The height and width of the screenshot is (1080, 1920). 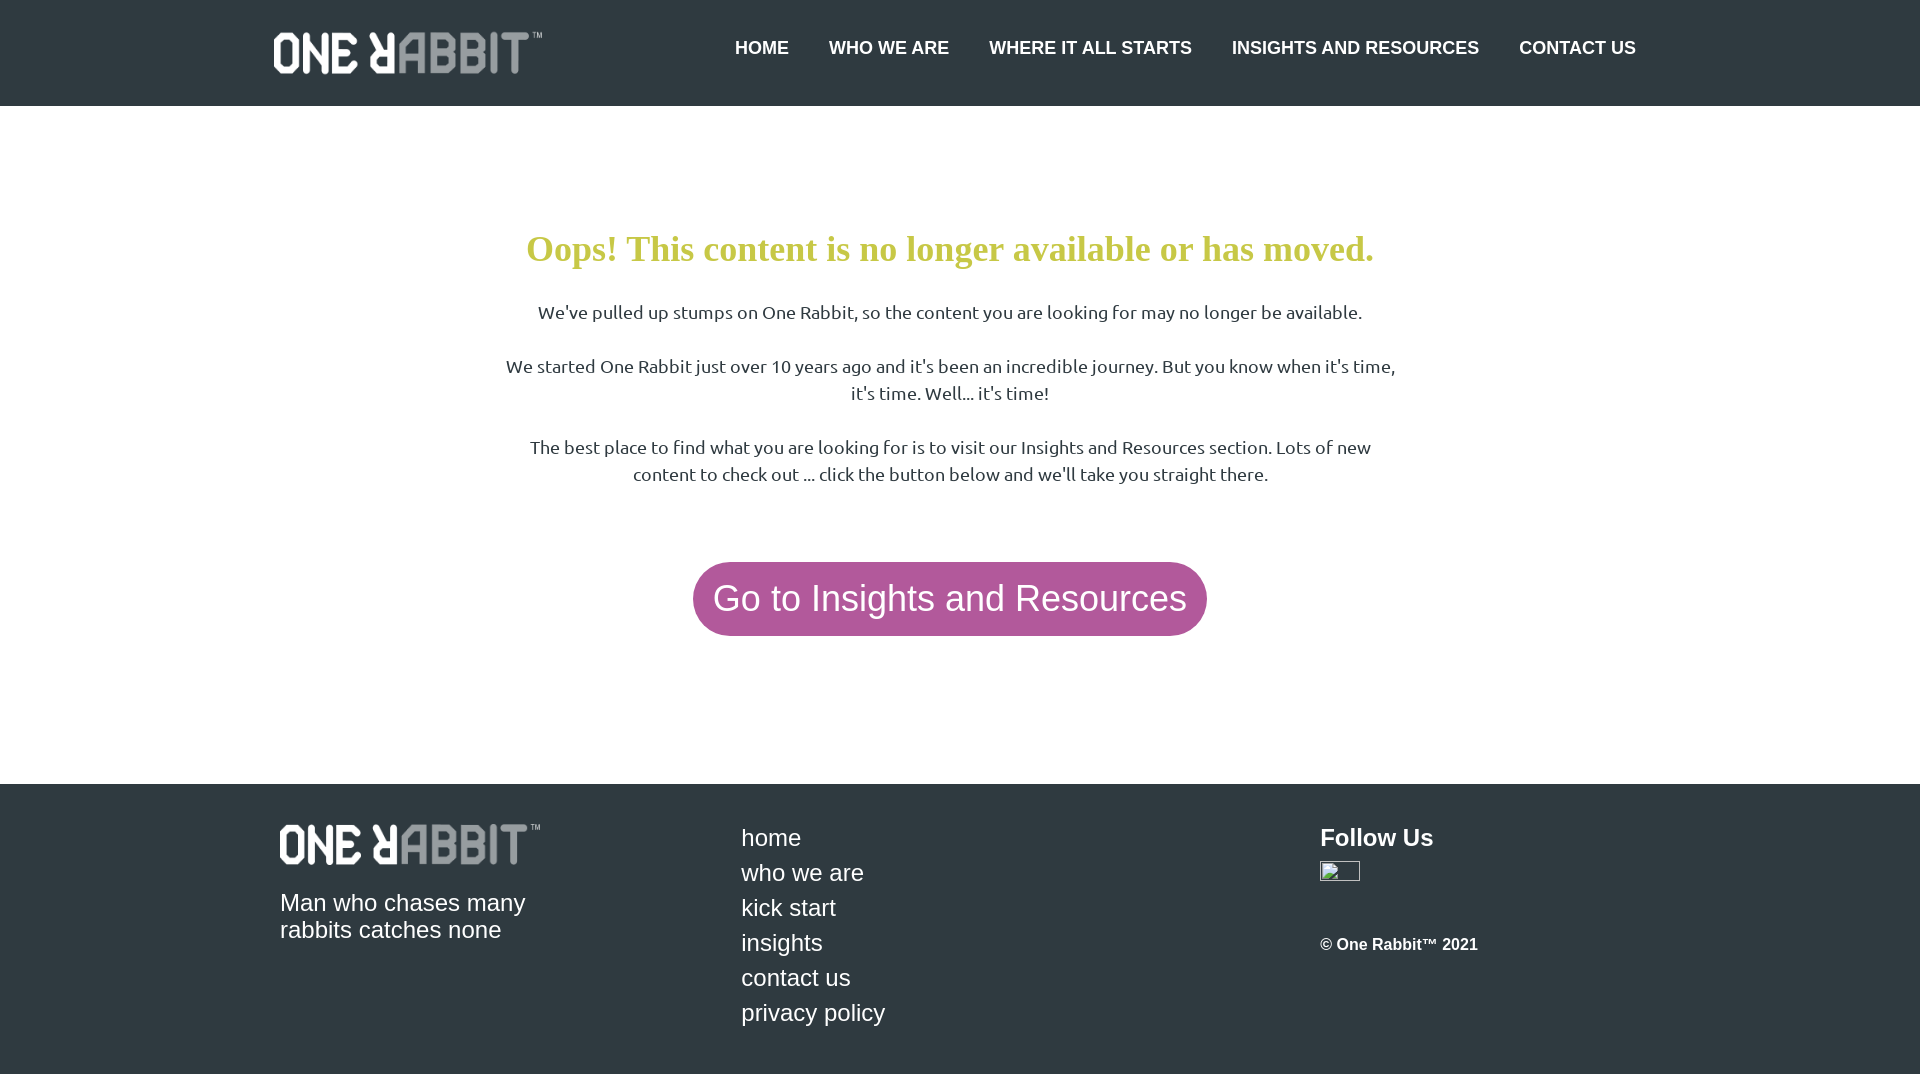 I want to click on WHO WE ARE, so click(x=888, y=48).